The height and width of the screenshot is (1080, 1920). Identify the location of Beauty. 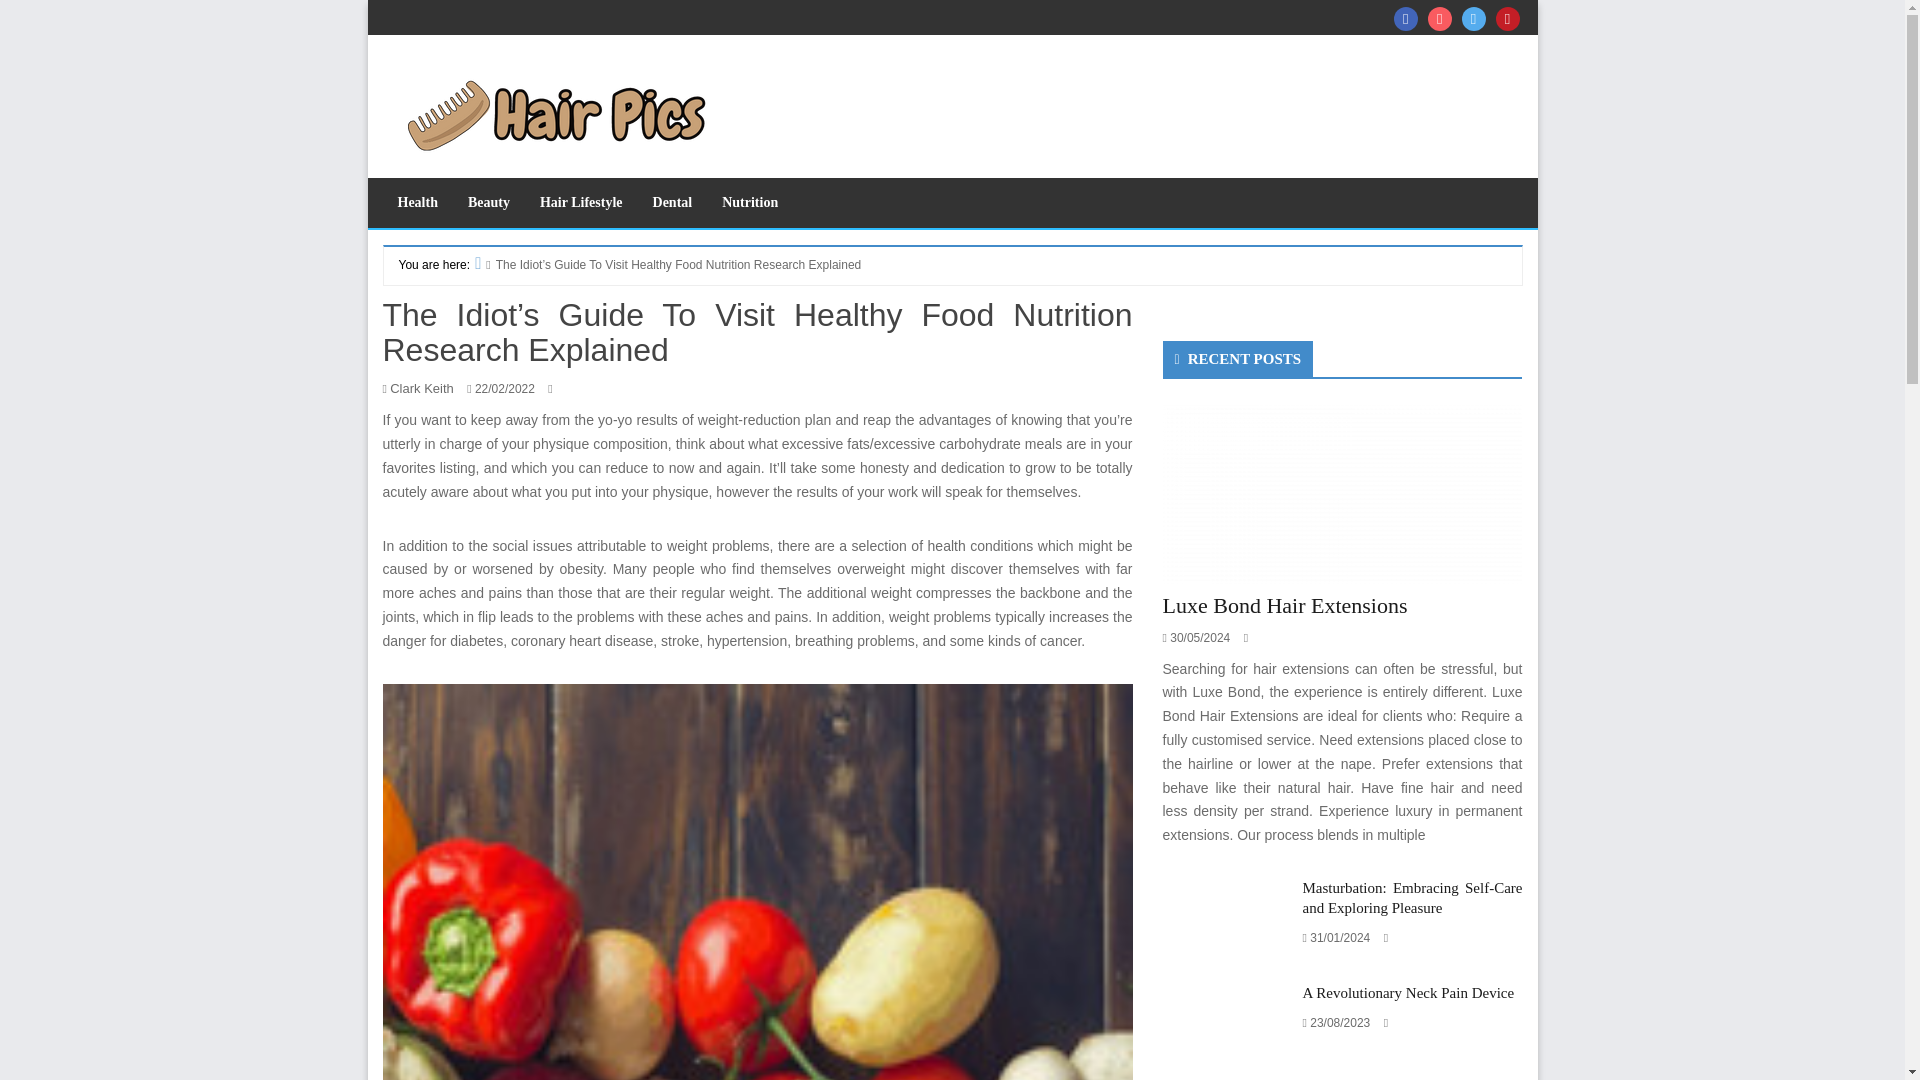
(488, 202).